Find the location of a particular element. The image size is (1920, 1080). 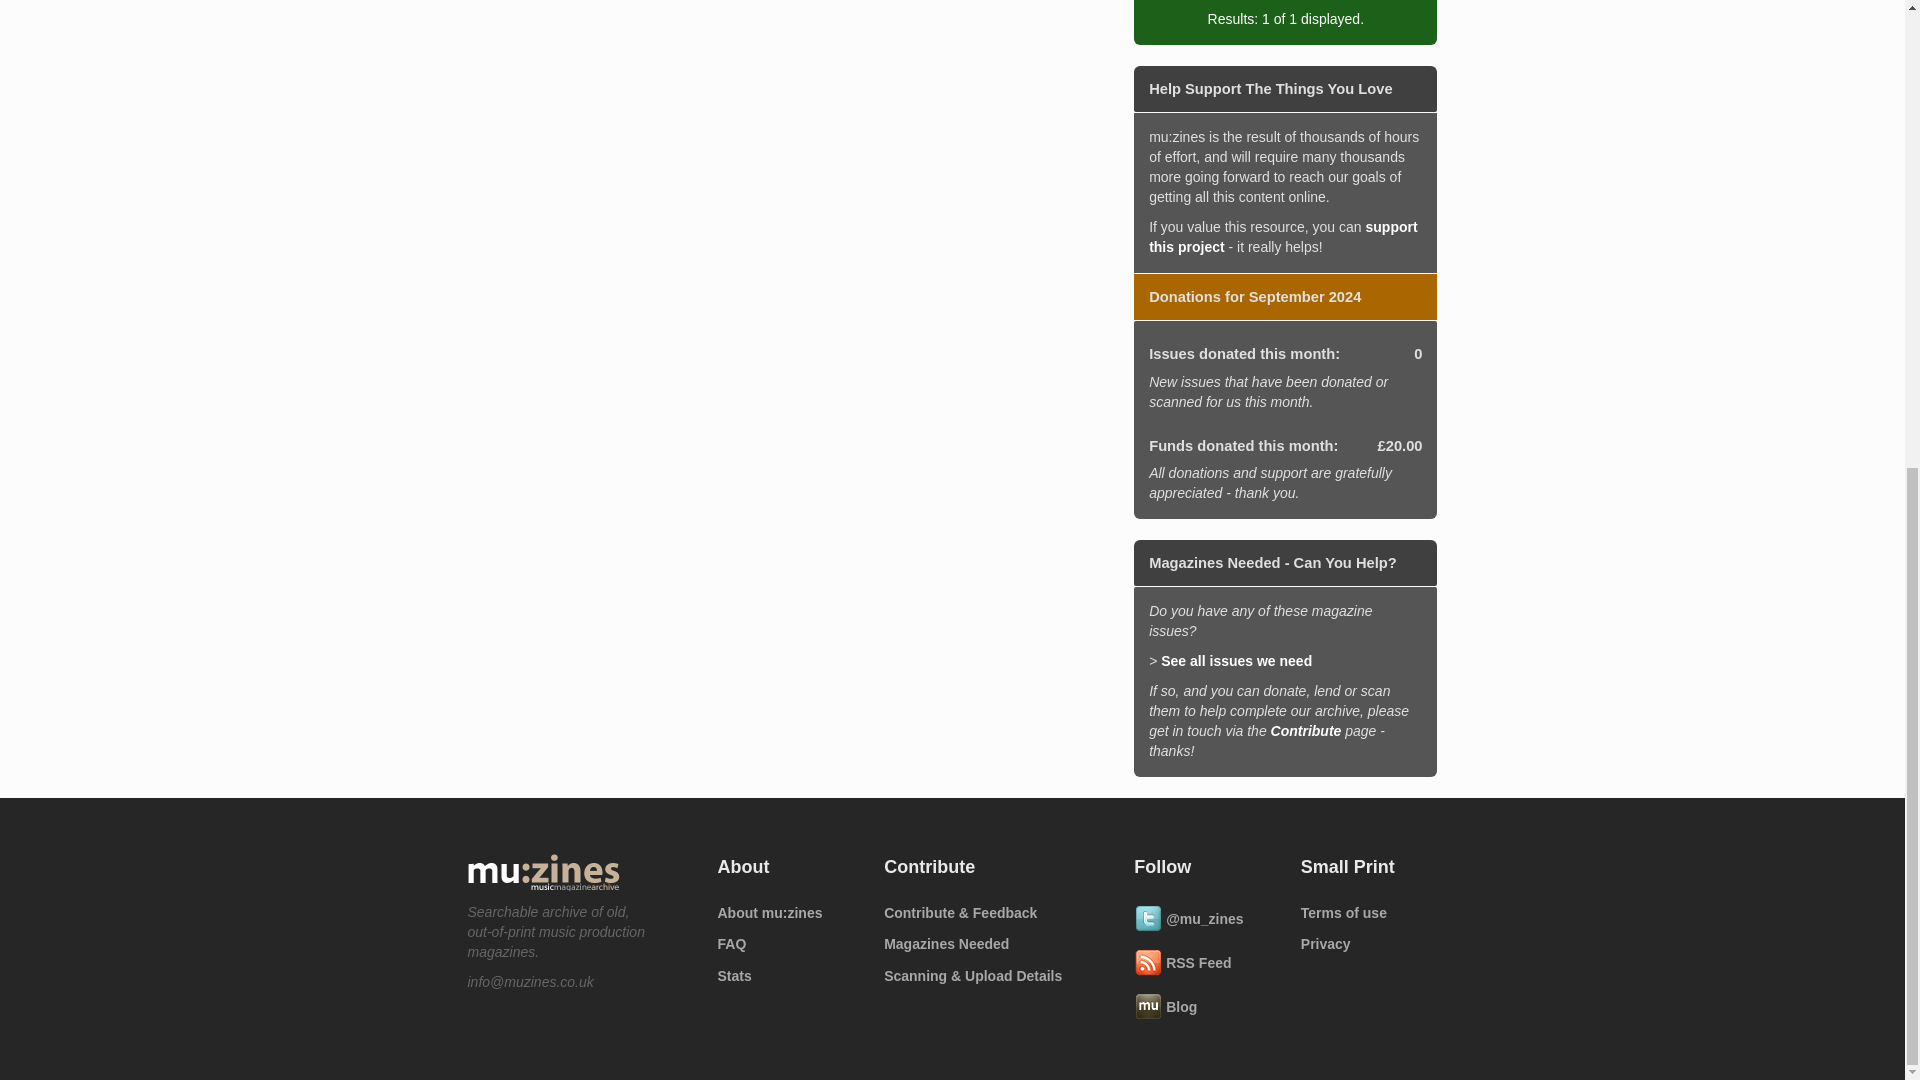

FAQ is located at coordinates (786, 944).